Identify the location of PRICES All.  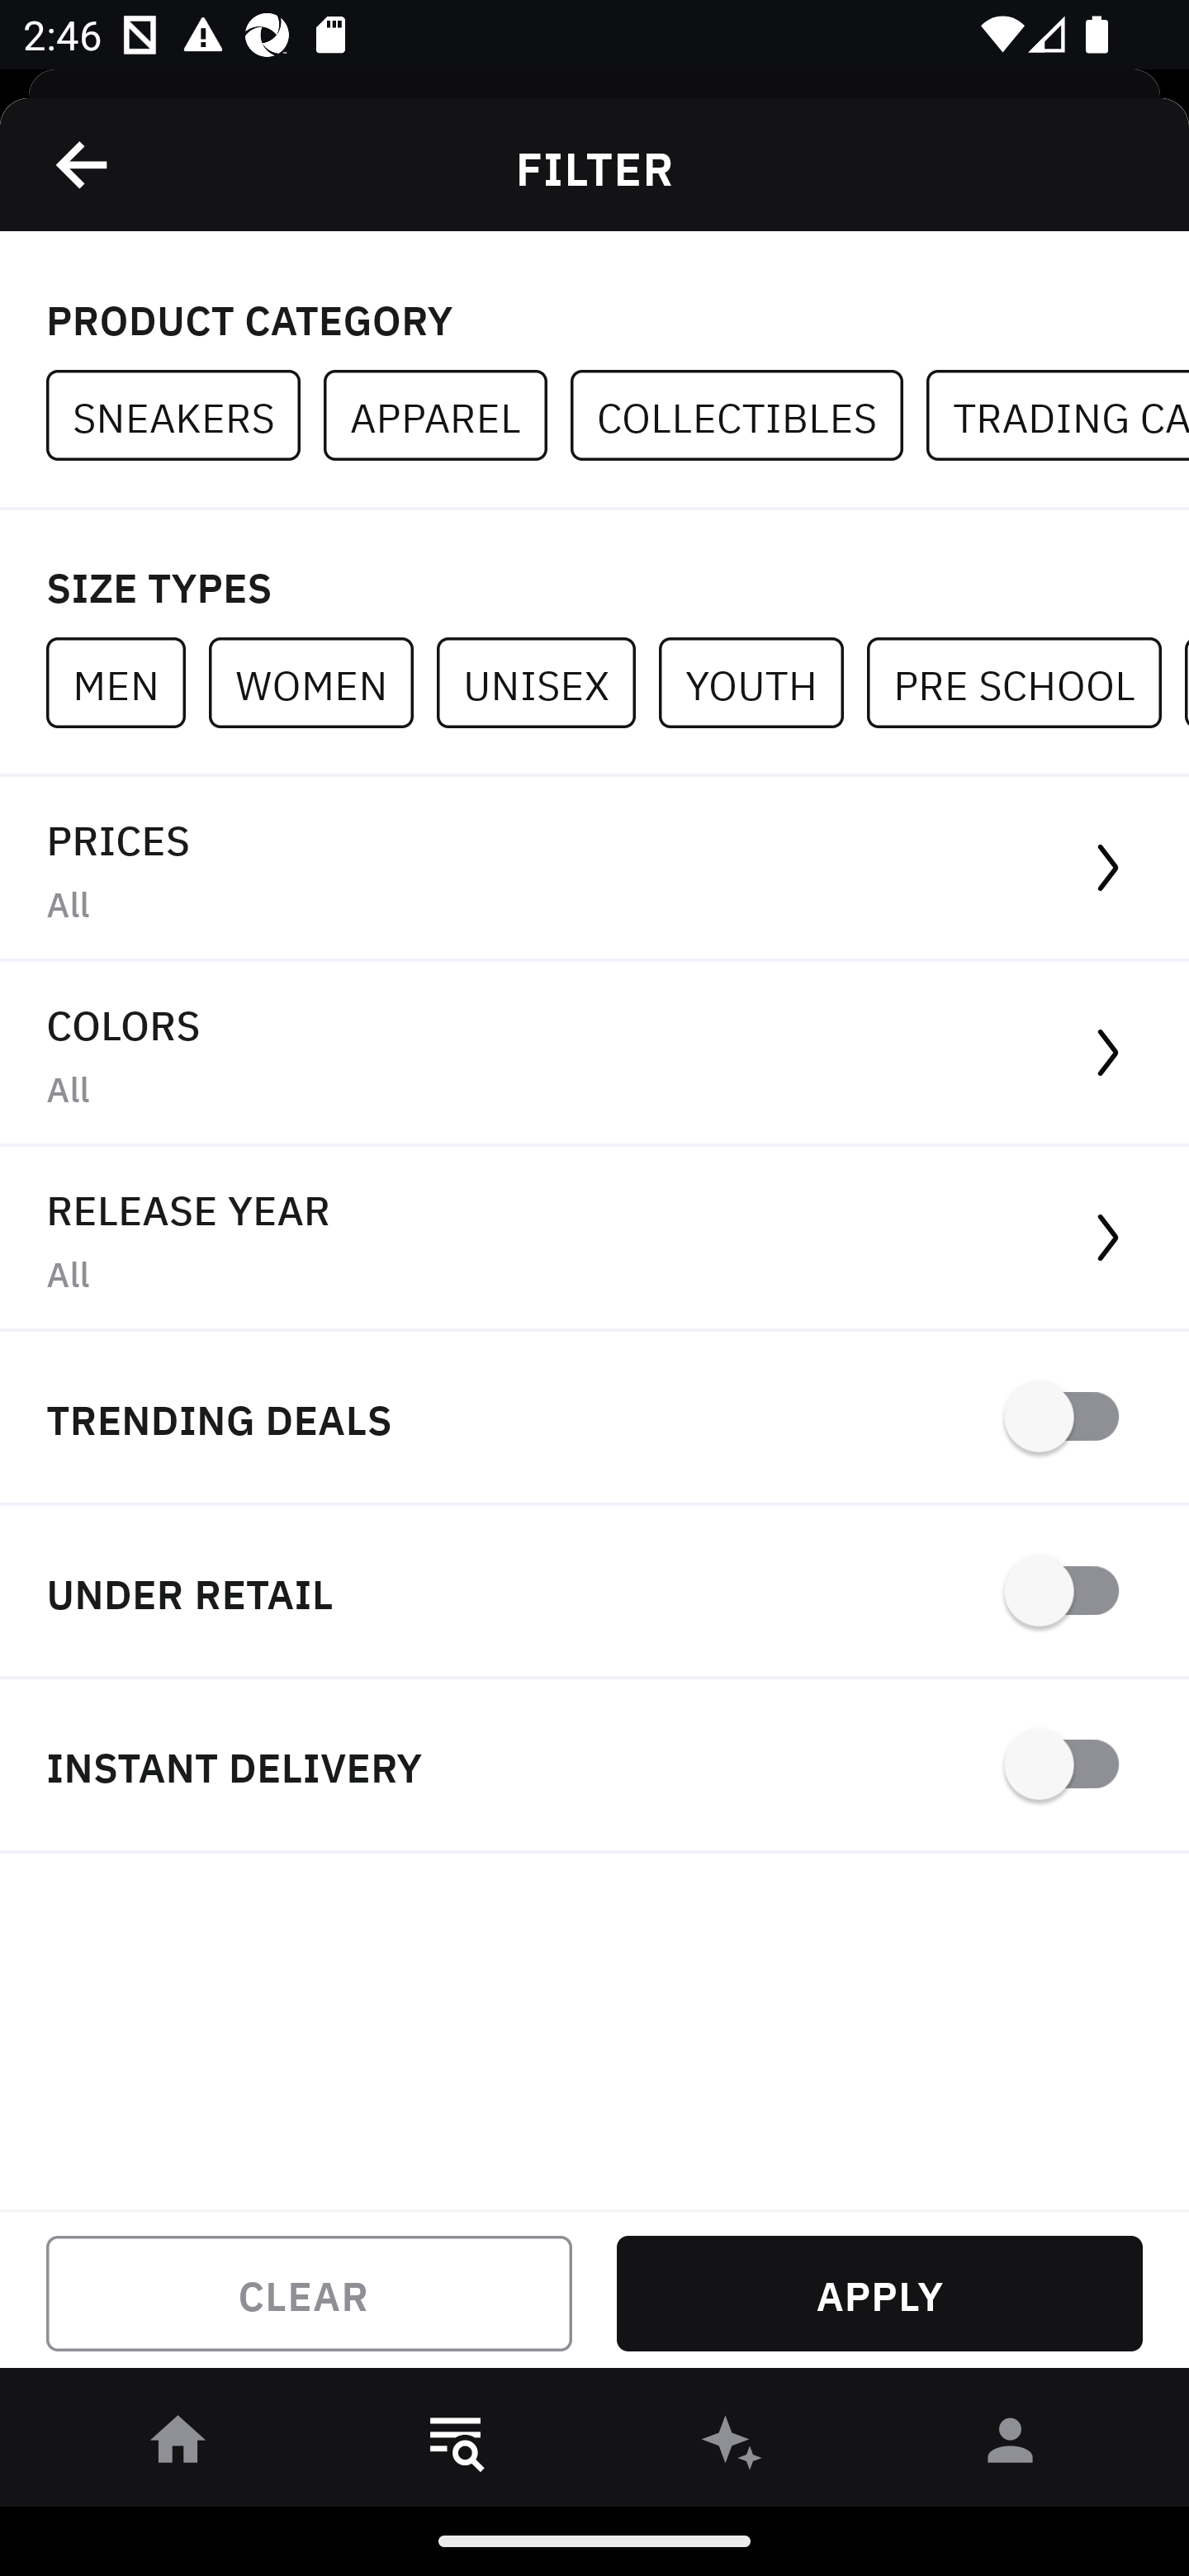
(594, 869).